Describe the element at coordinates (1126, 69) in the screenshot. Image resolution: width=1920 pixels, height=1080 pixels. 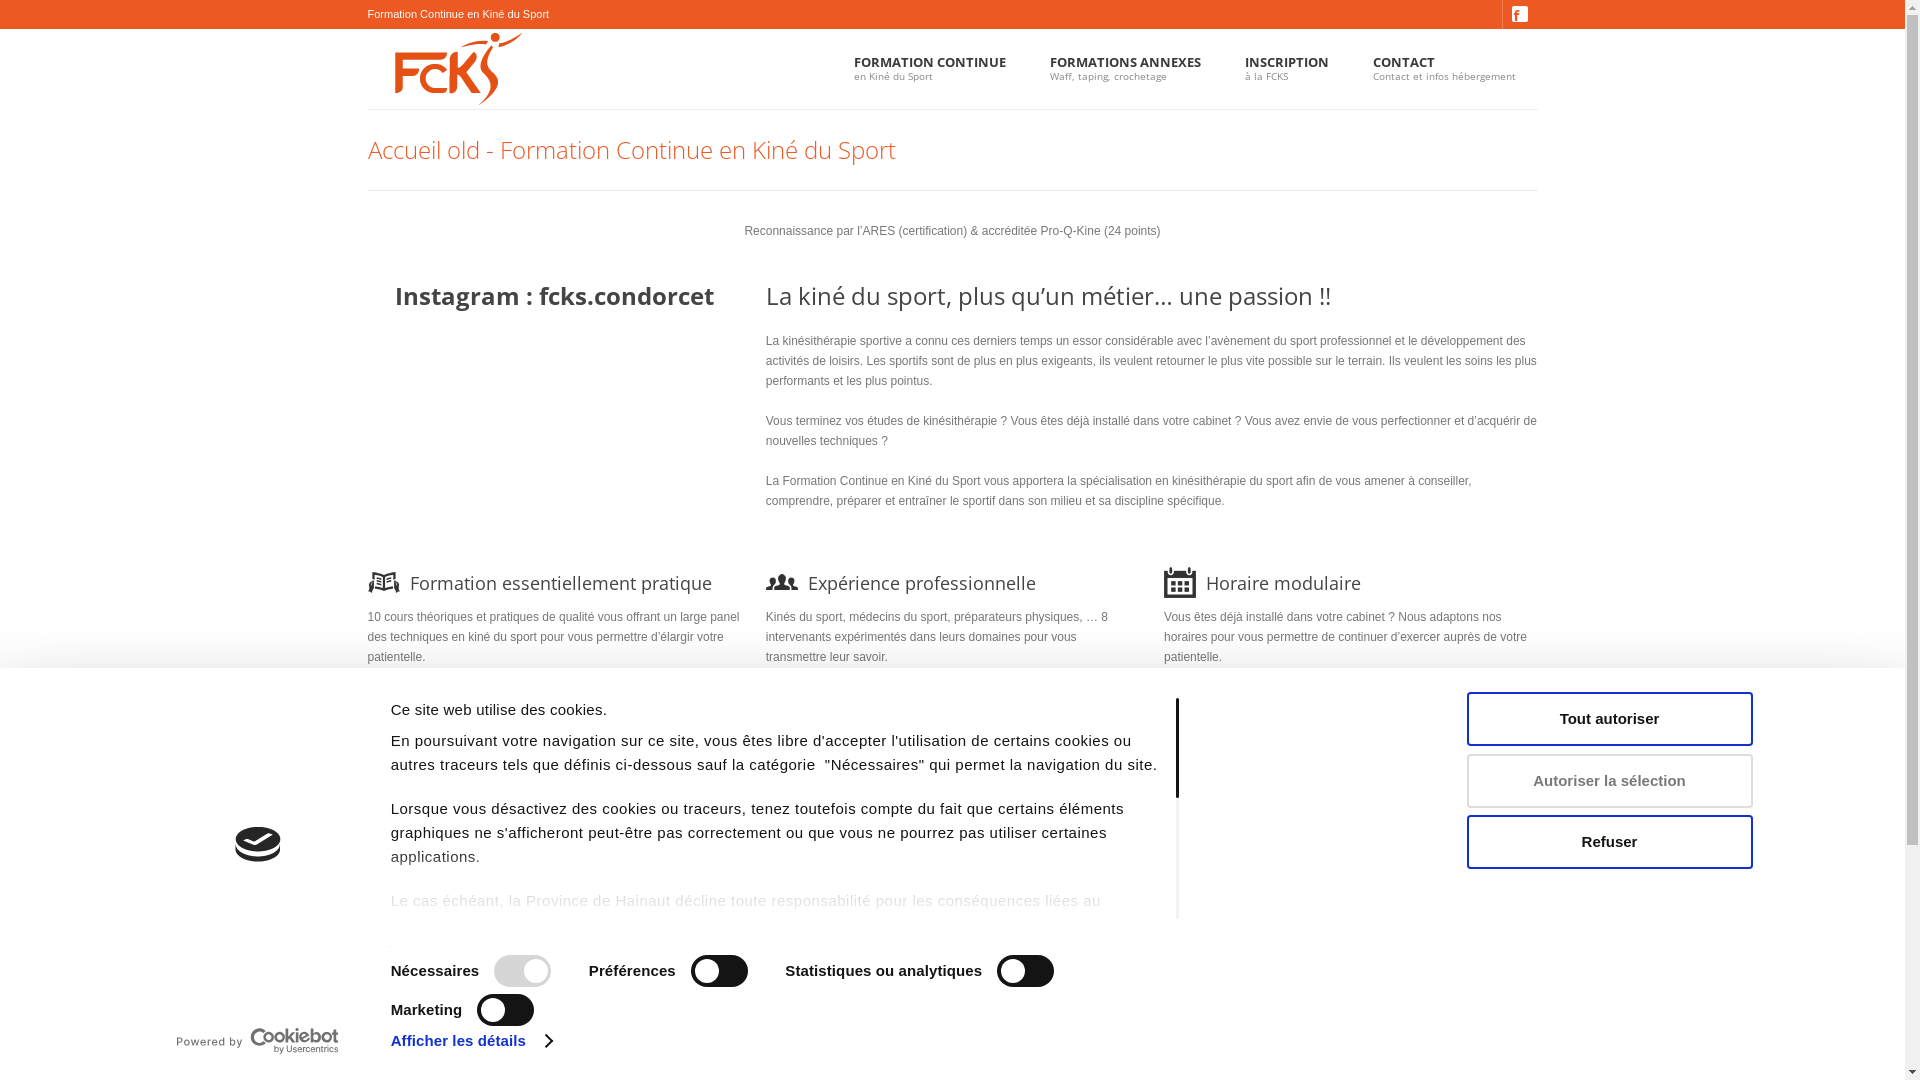
I see `FORMATIONS ANNEXES
Waff, taping, crochetage` at that location.